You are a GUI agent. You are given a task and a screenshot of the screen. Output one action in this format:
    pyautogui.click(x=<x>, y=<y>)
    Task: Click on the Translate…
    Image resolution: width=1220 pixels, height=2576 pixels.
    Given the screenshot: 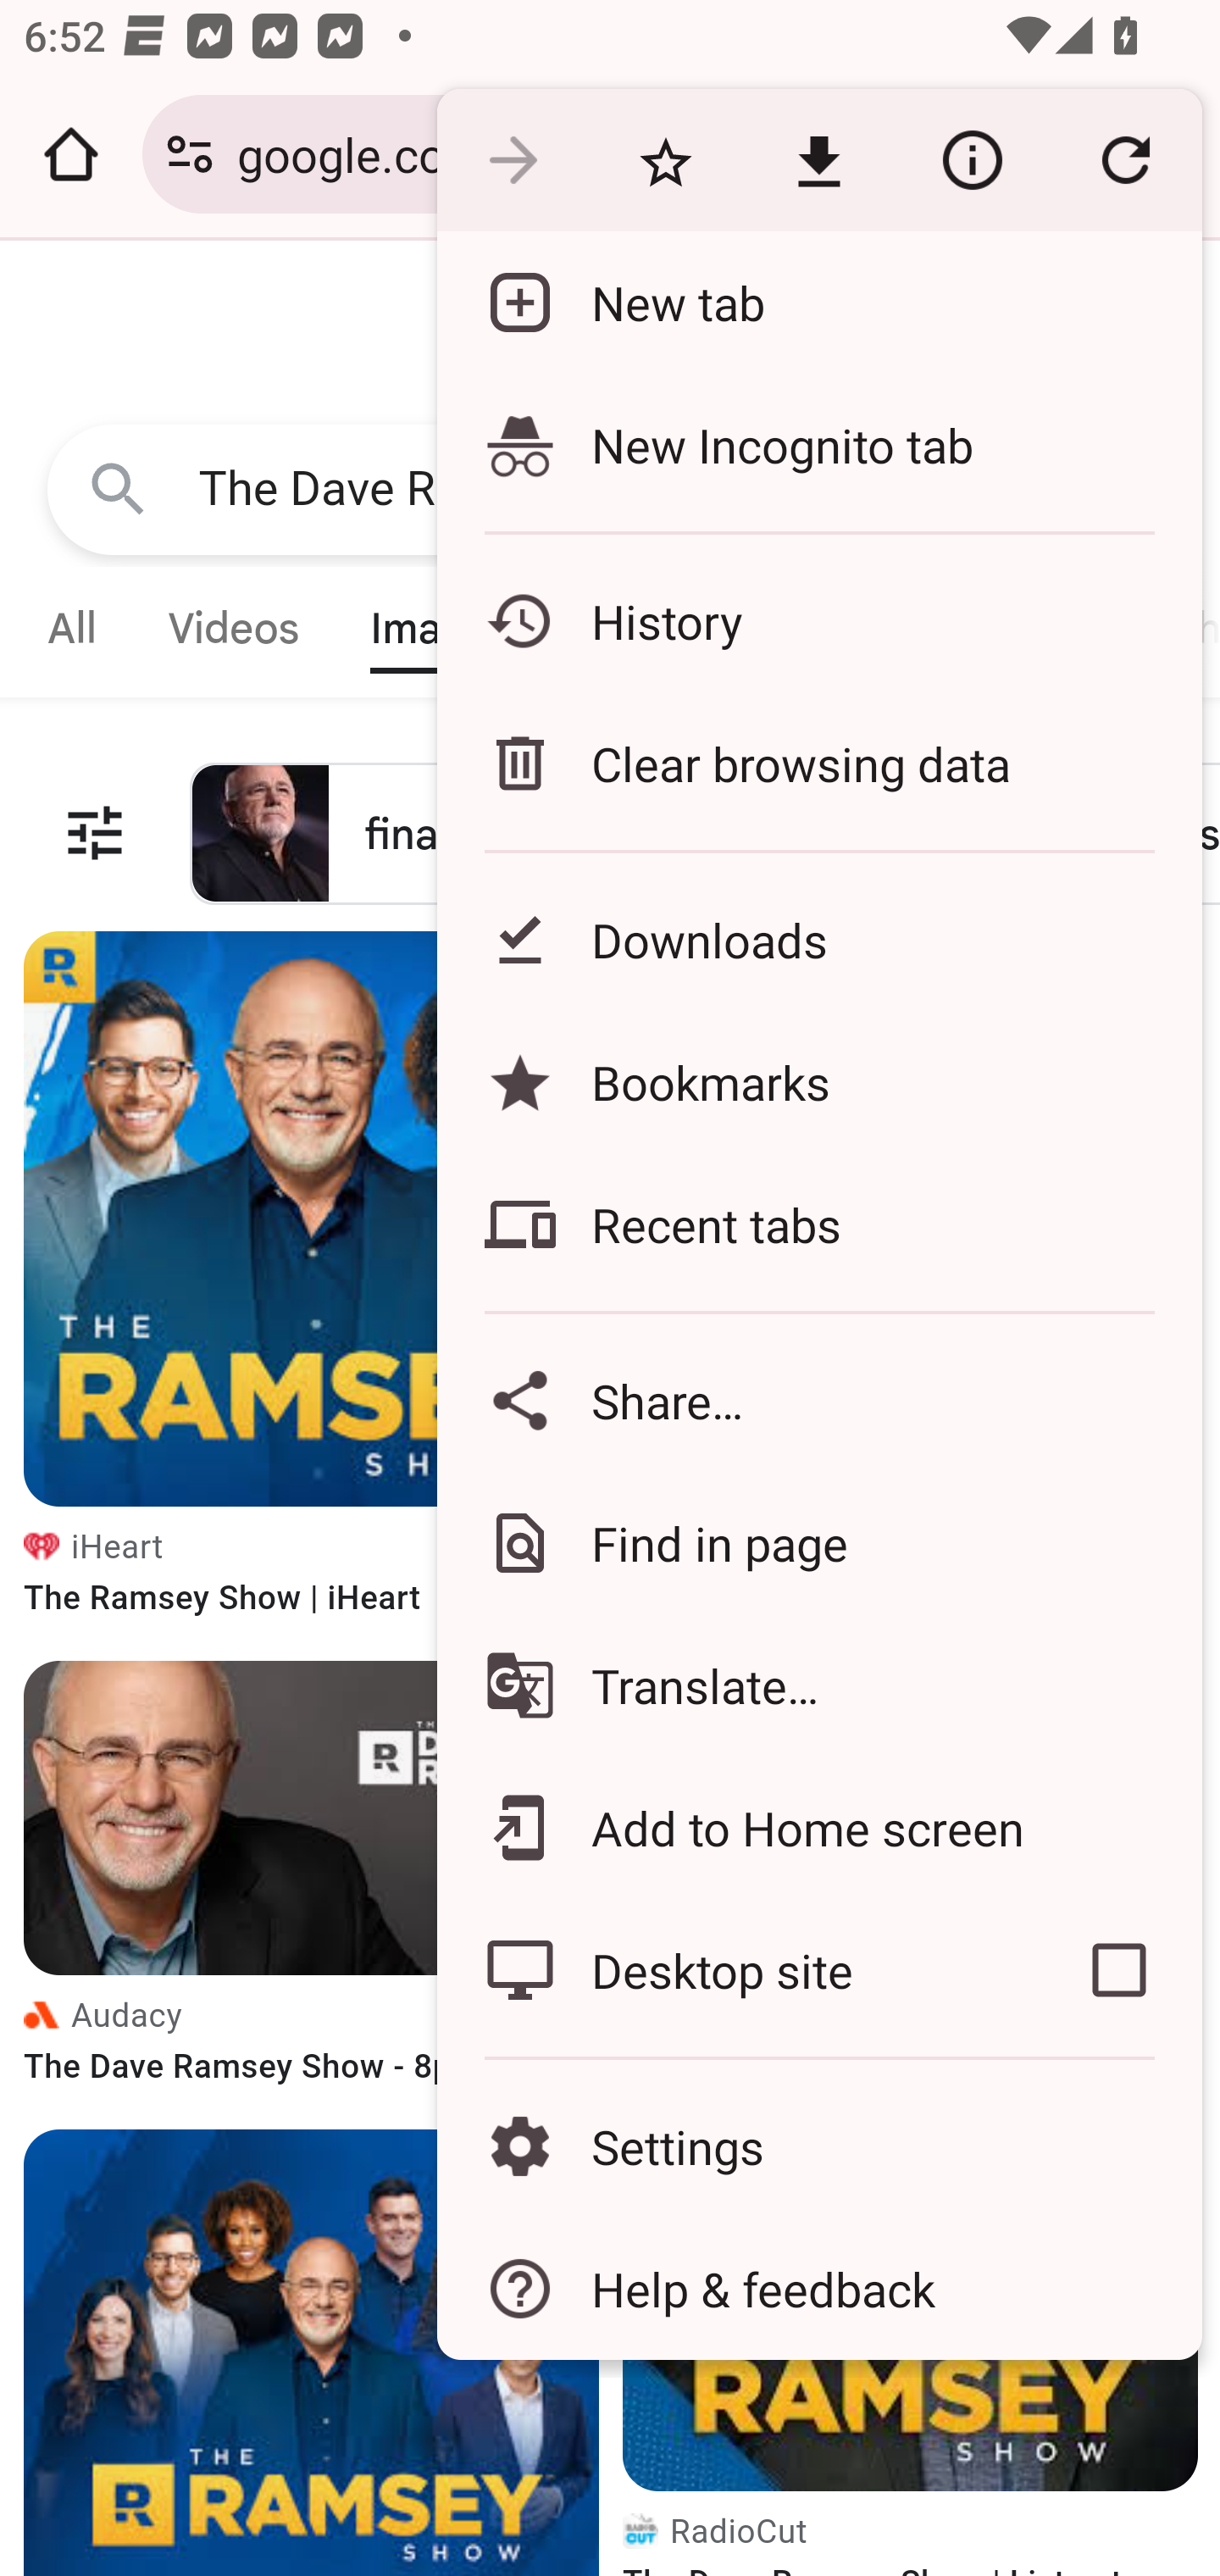 What is the action you would take?
    pyautogui.click(x=818, y=1686)
    